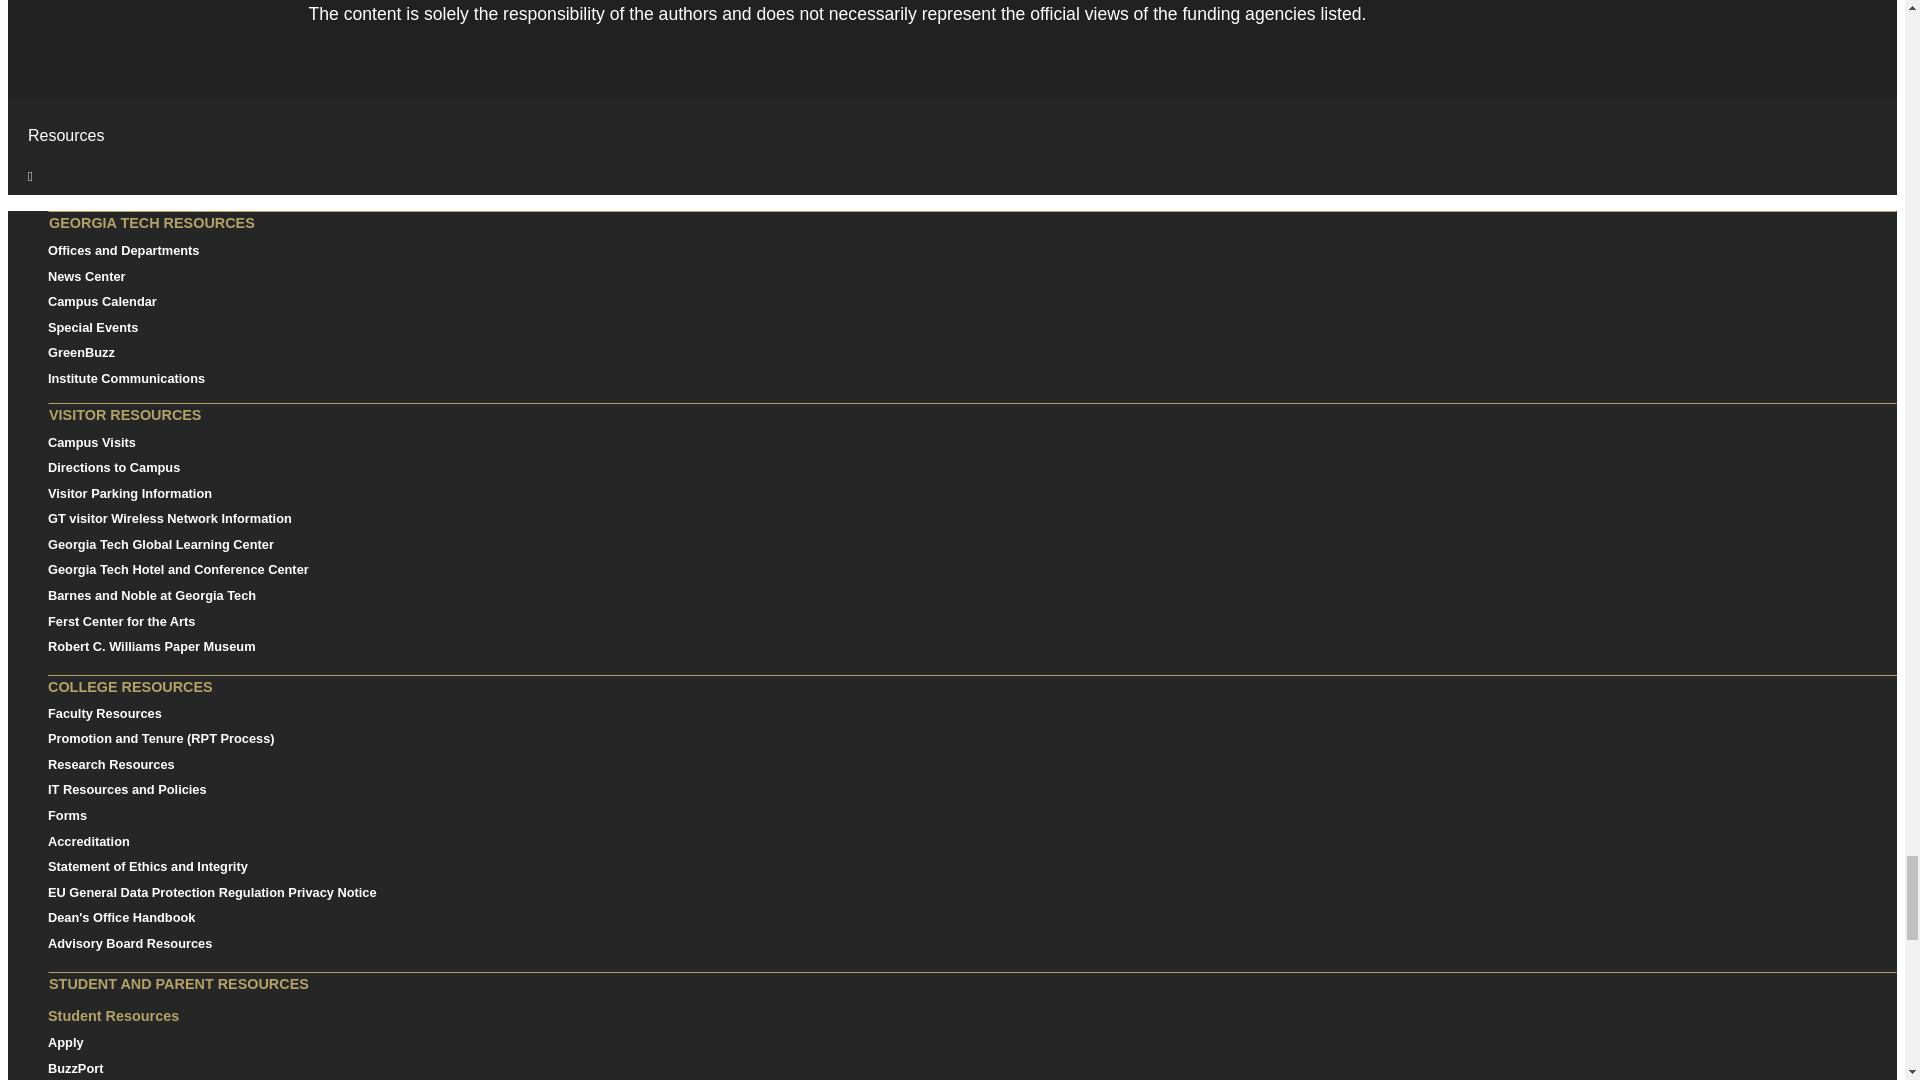 This screenshot has width=1920, height=1080. I want to click on Georgia Tech Resources Main Menu Category, so click(972, 222).